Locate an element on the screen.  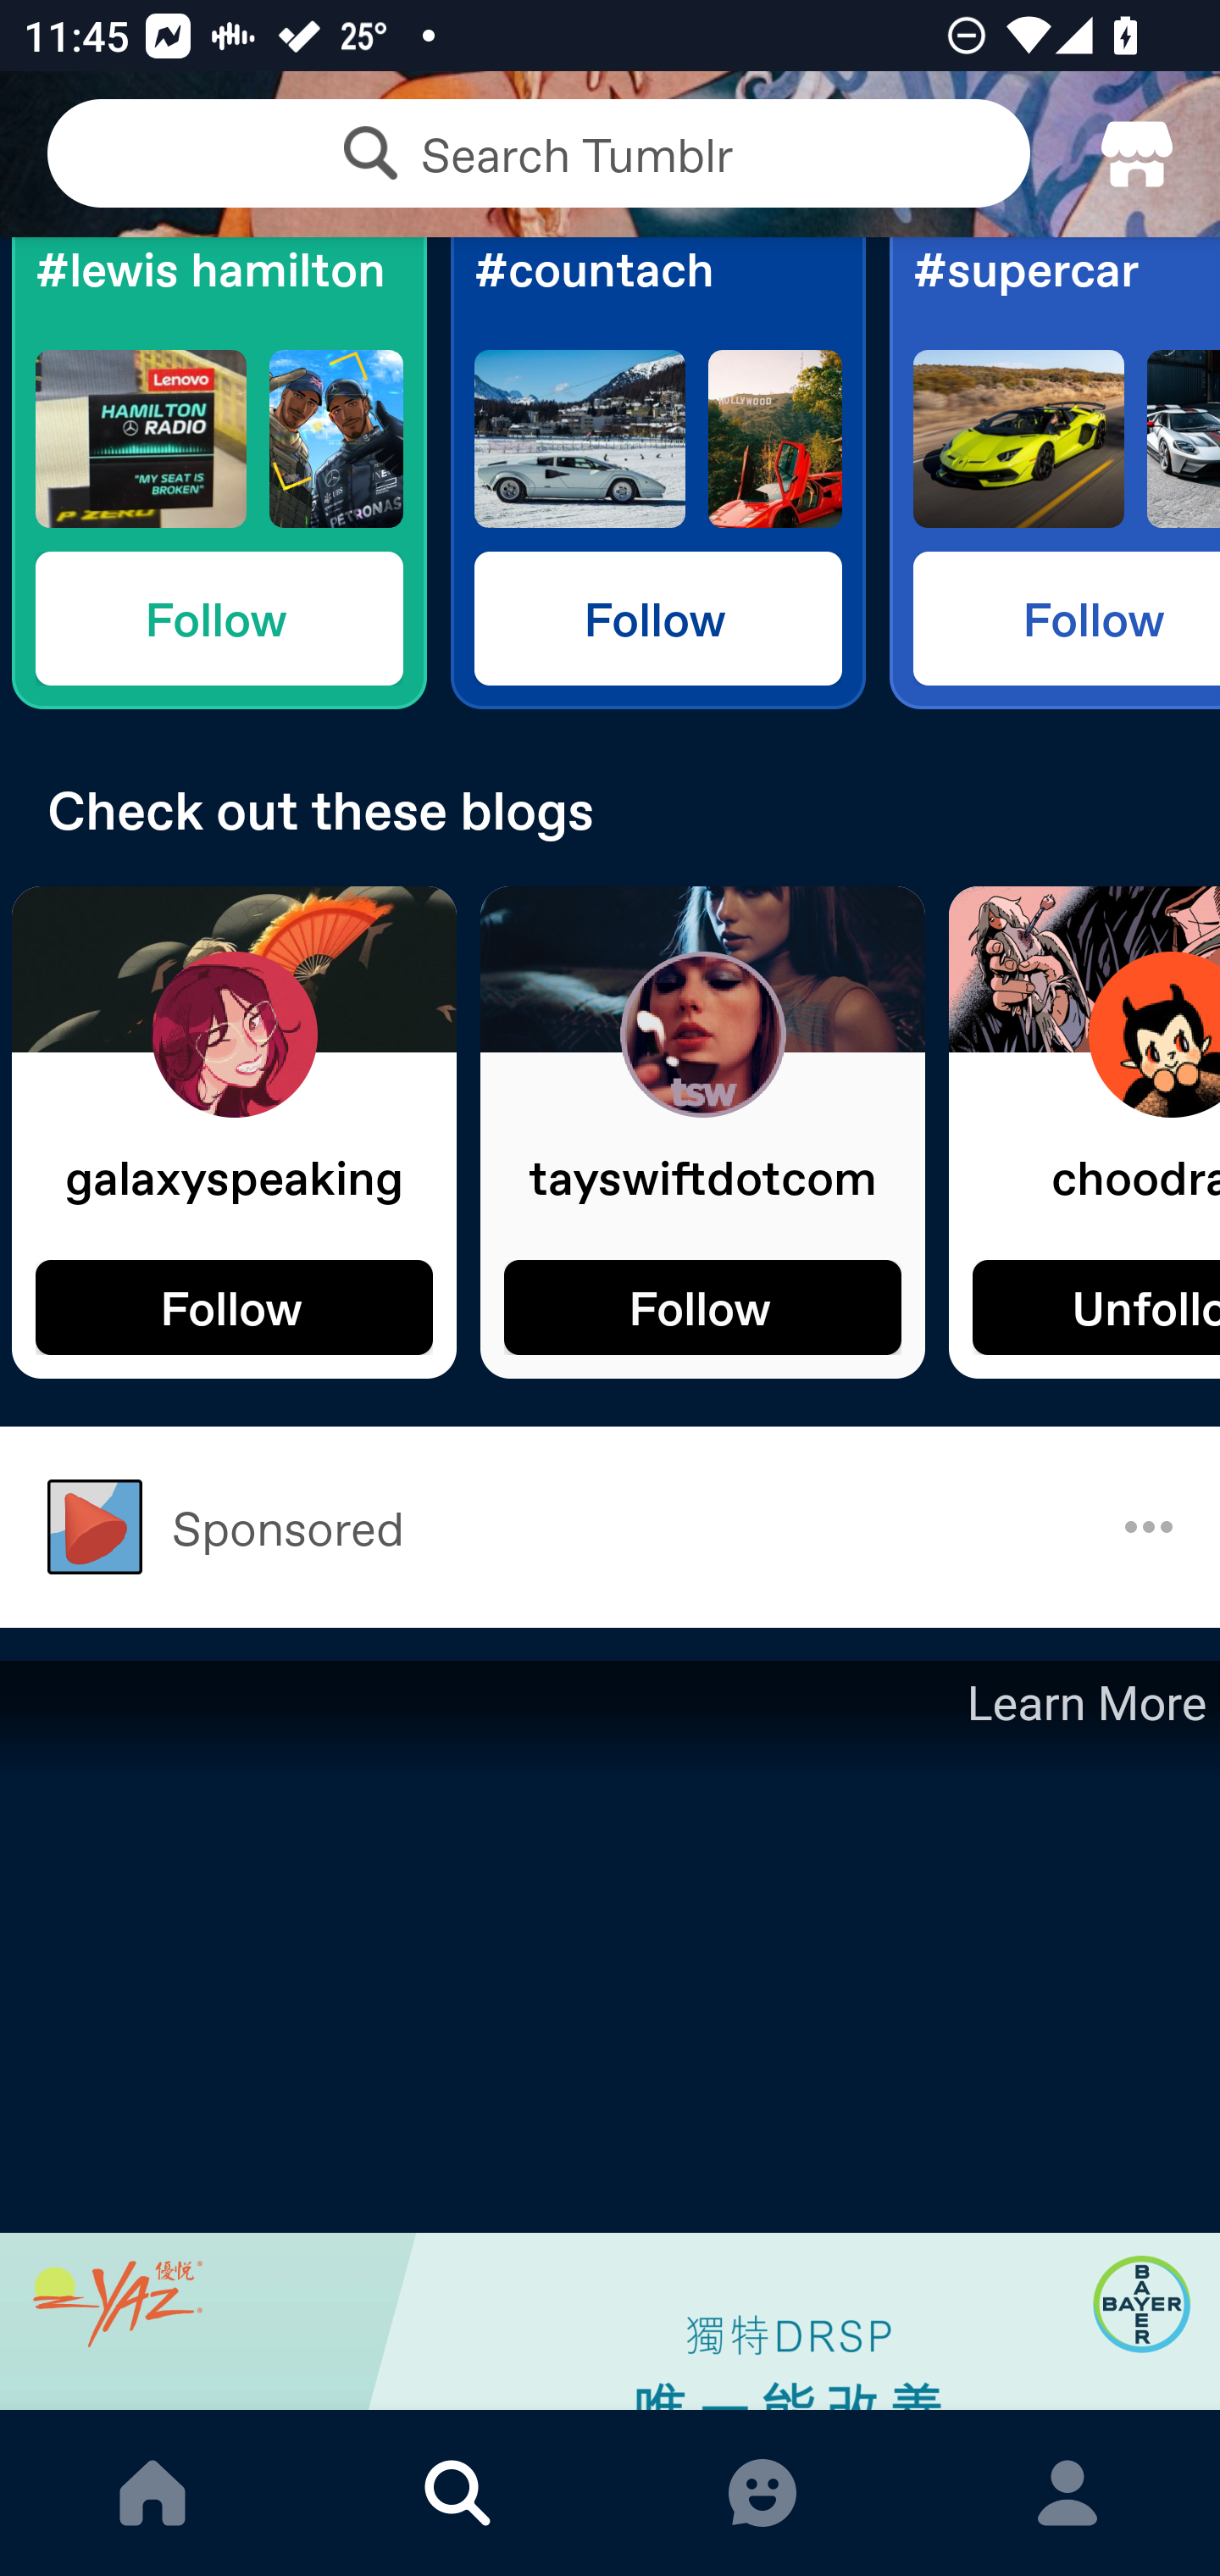
Learn More is located at coordinates (610, 2035).